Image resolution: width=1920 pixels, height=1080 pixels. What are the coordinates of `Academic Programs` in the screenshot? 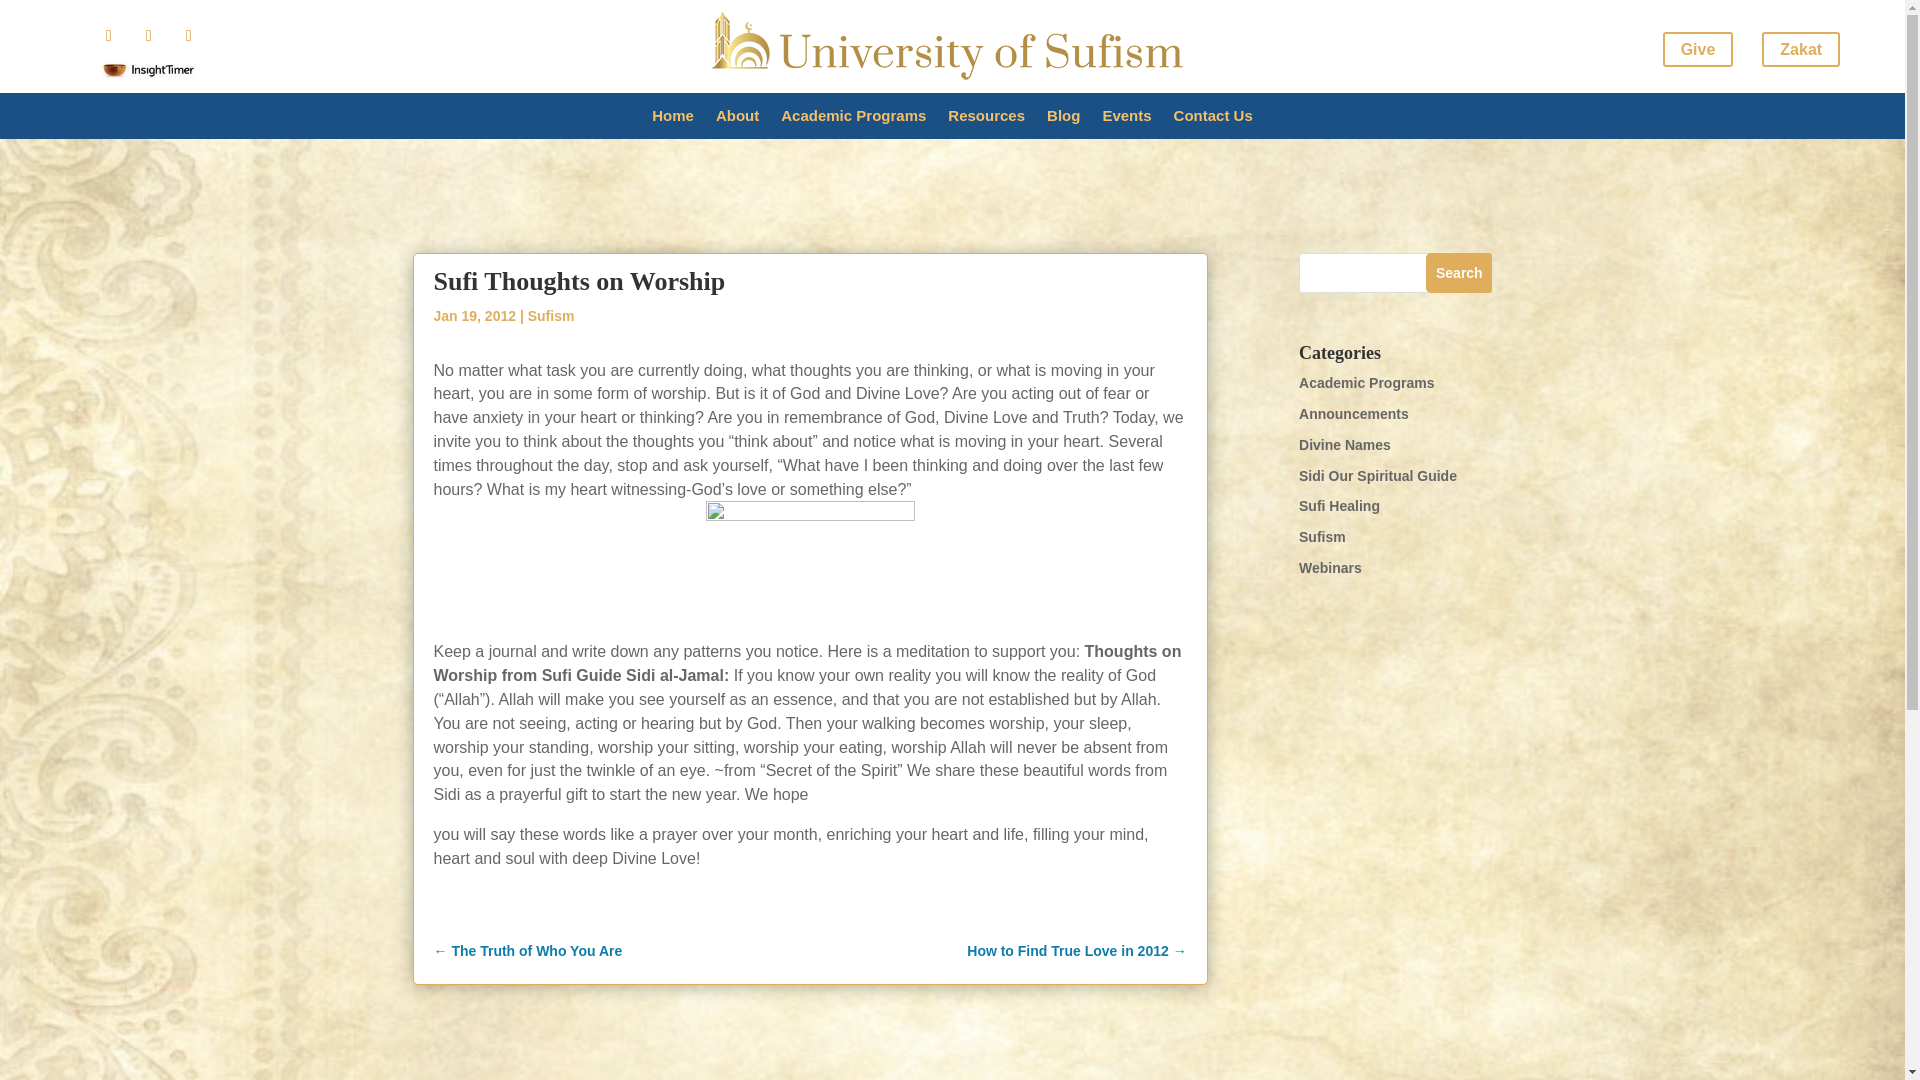 It's located at (853, 120).